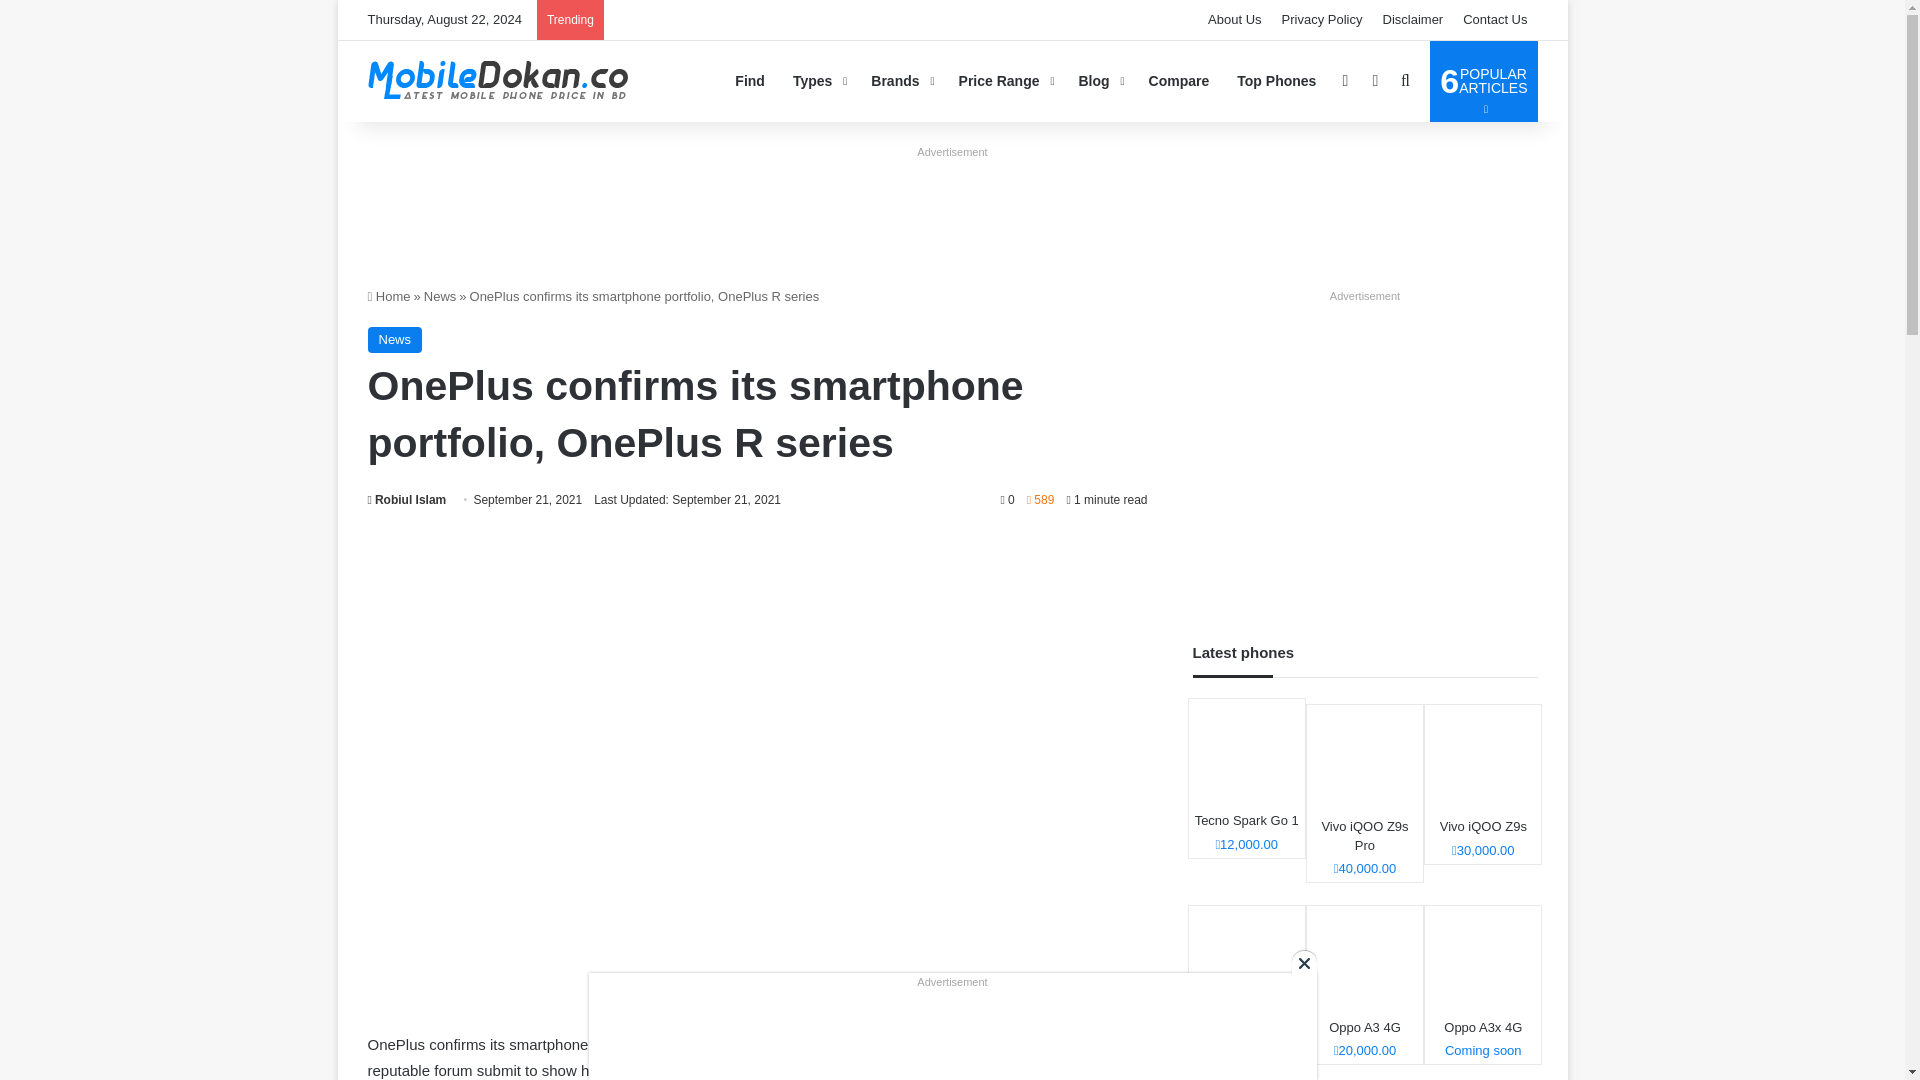 This screenshot has width=1920, height=1080. Describe the element at coordinates (818, 80) in the screenshot. I see `Types` at that location.